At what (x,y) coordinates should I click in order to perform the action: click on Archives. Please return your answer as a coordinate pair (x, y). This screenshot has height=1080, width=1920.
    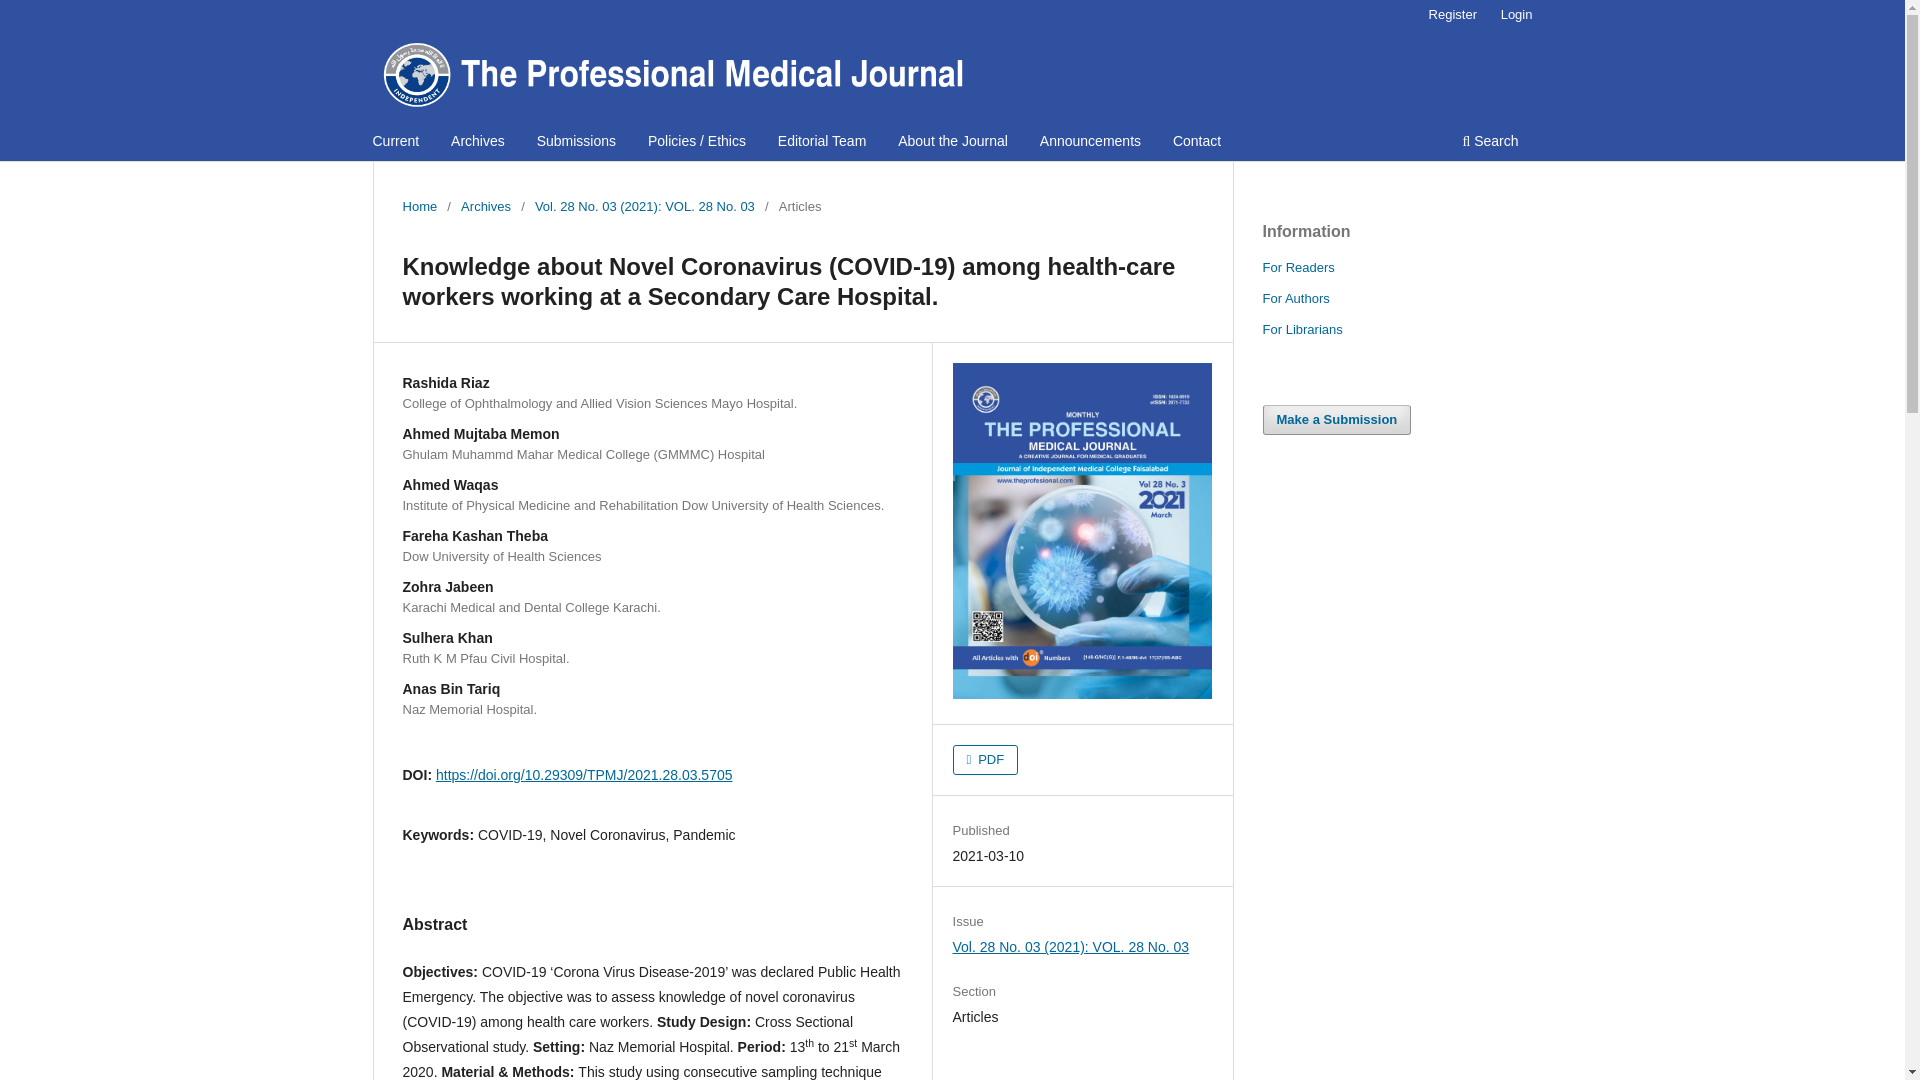
    Looking at the image, I should click on (478, 143).